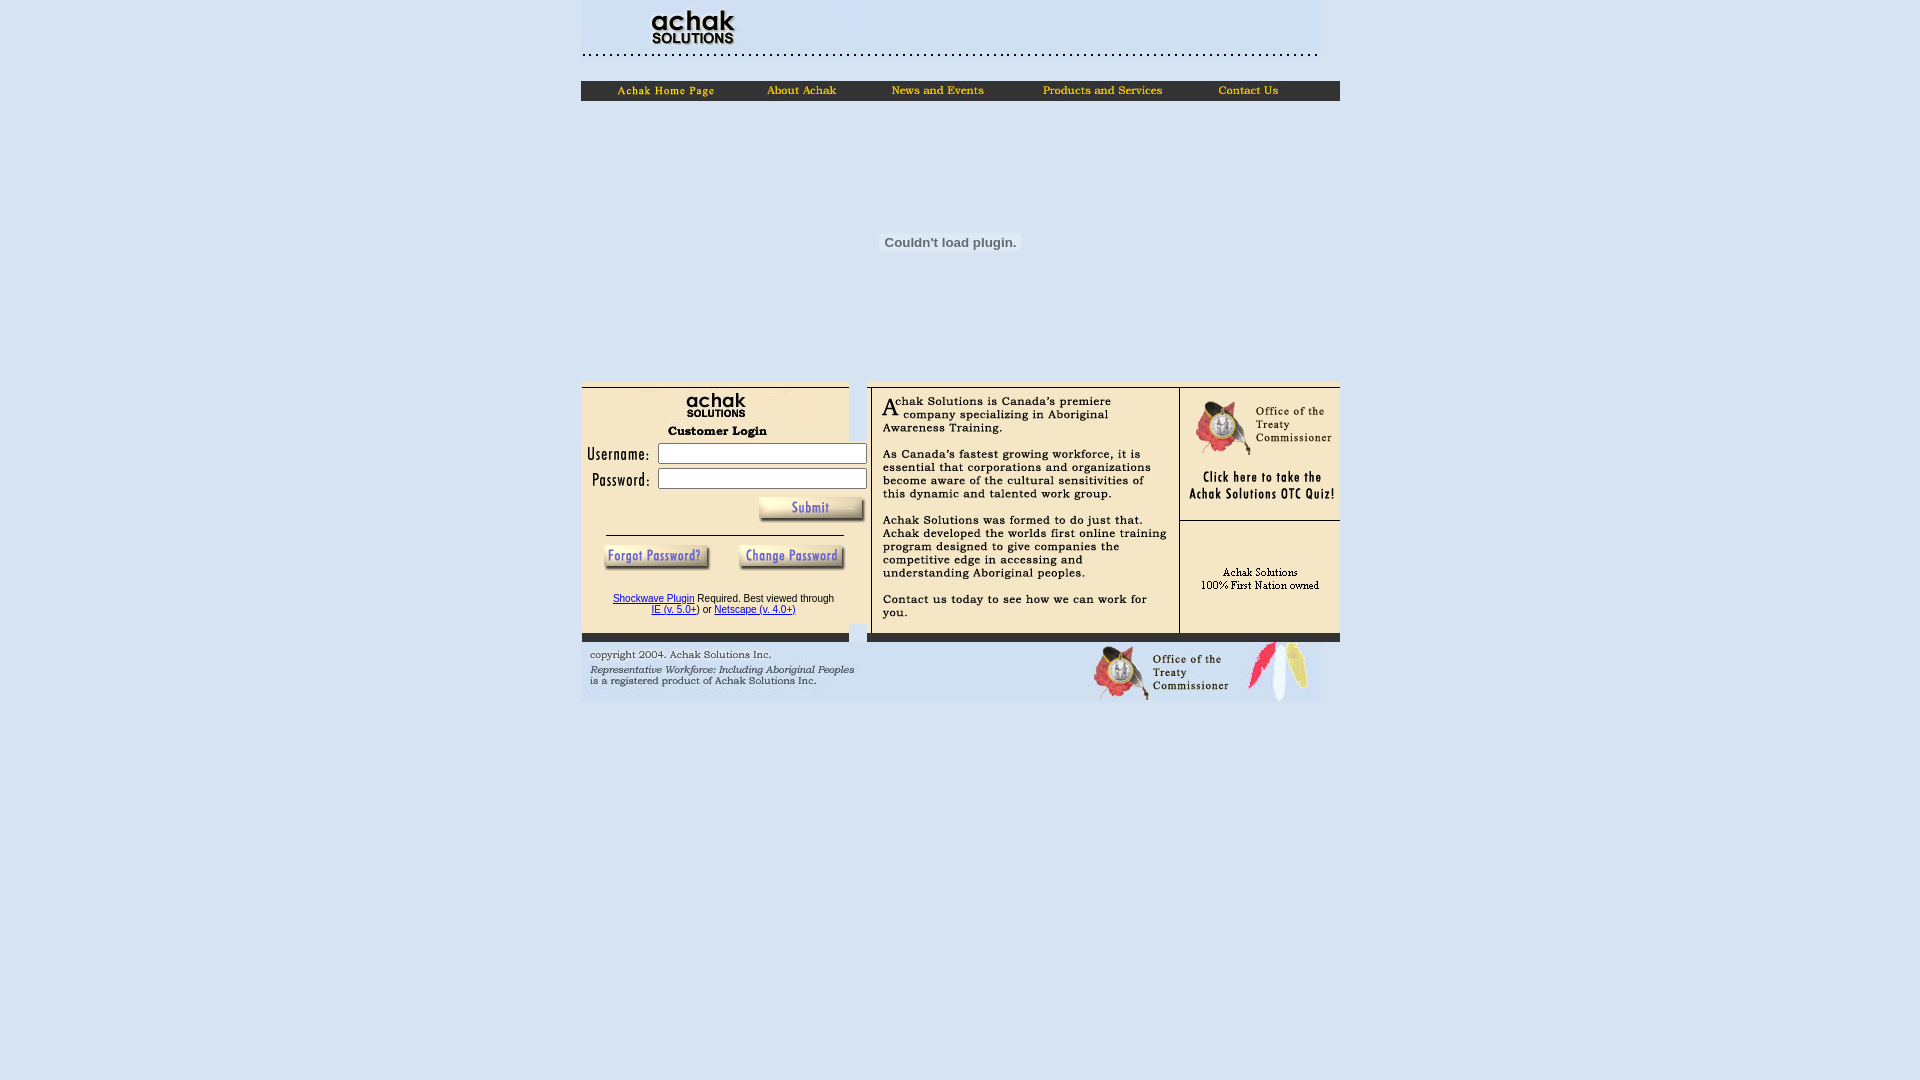 Image resolution: width=1920 pixels, height=1080 pixels. What do you see at coordinates (674, 610) in the screenshot?
I see `IE (v. 5.0+` at bounding box center [674, 610].